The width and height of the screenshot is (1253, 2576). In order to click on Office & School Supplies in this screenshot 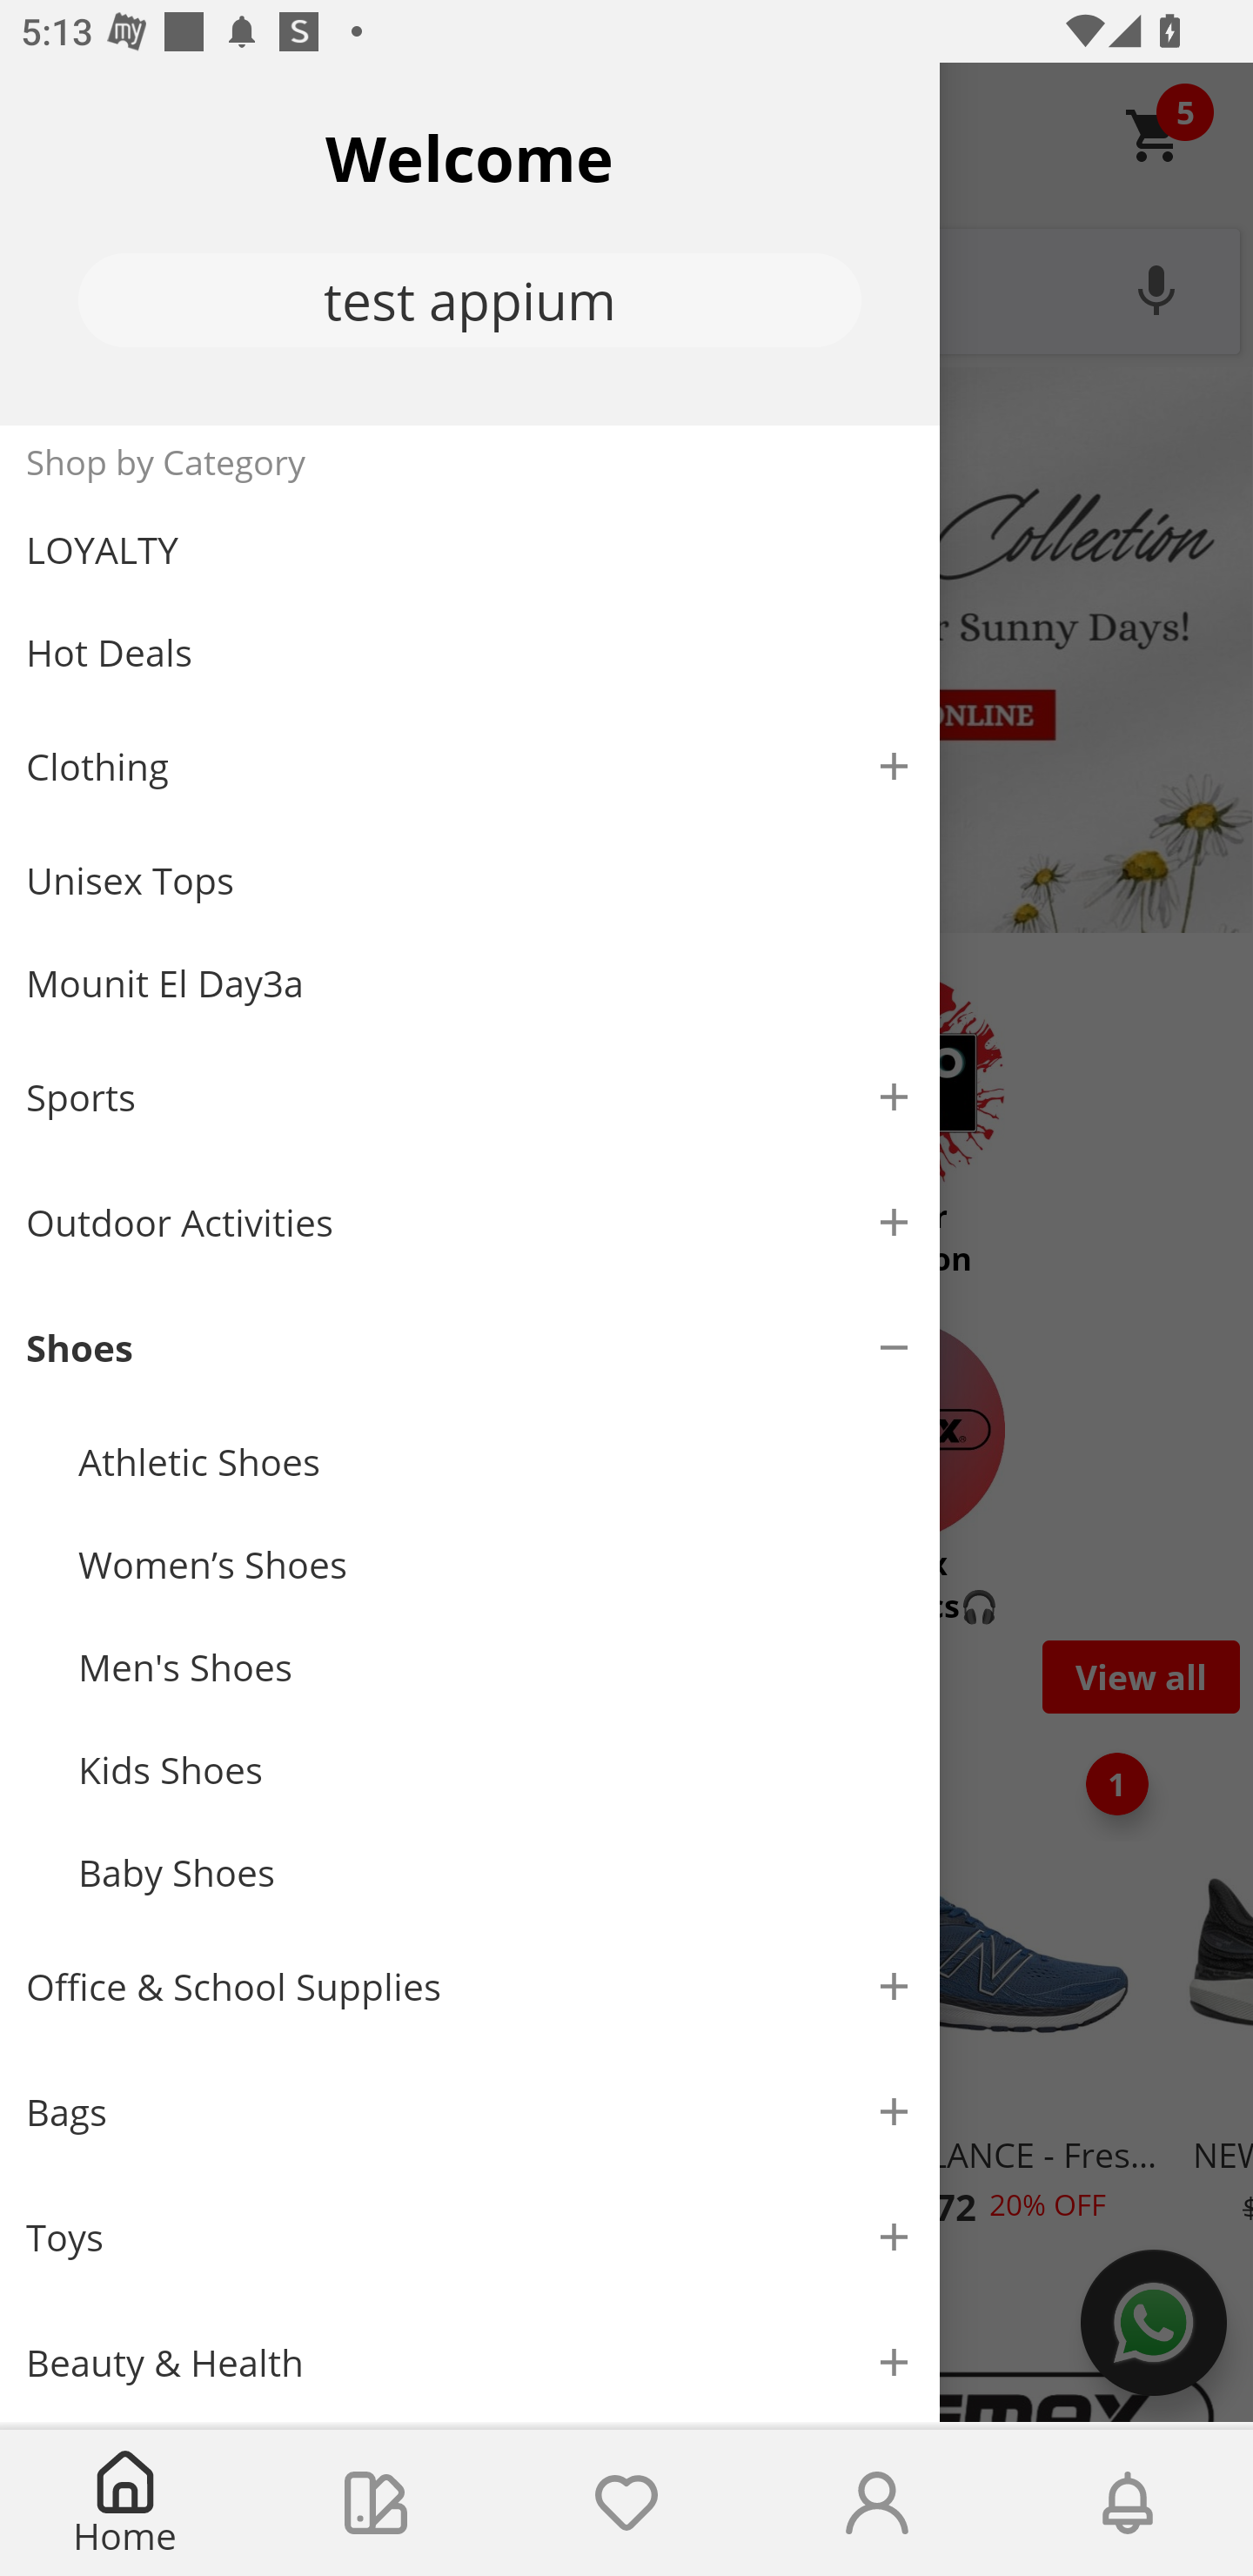, I will do `click(470, 1988)`.